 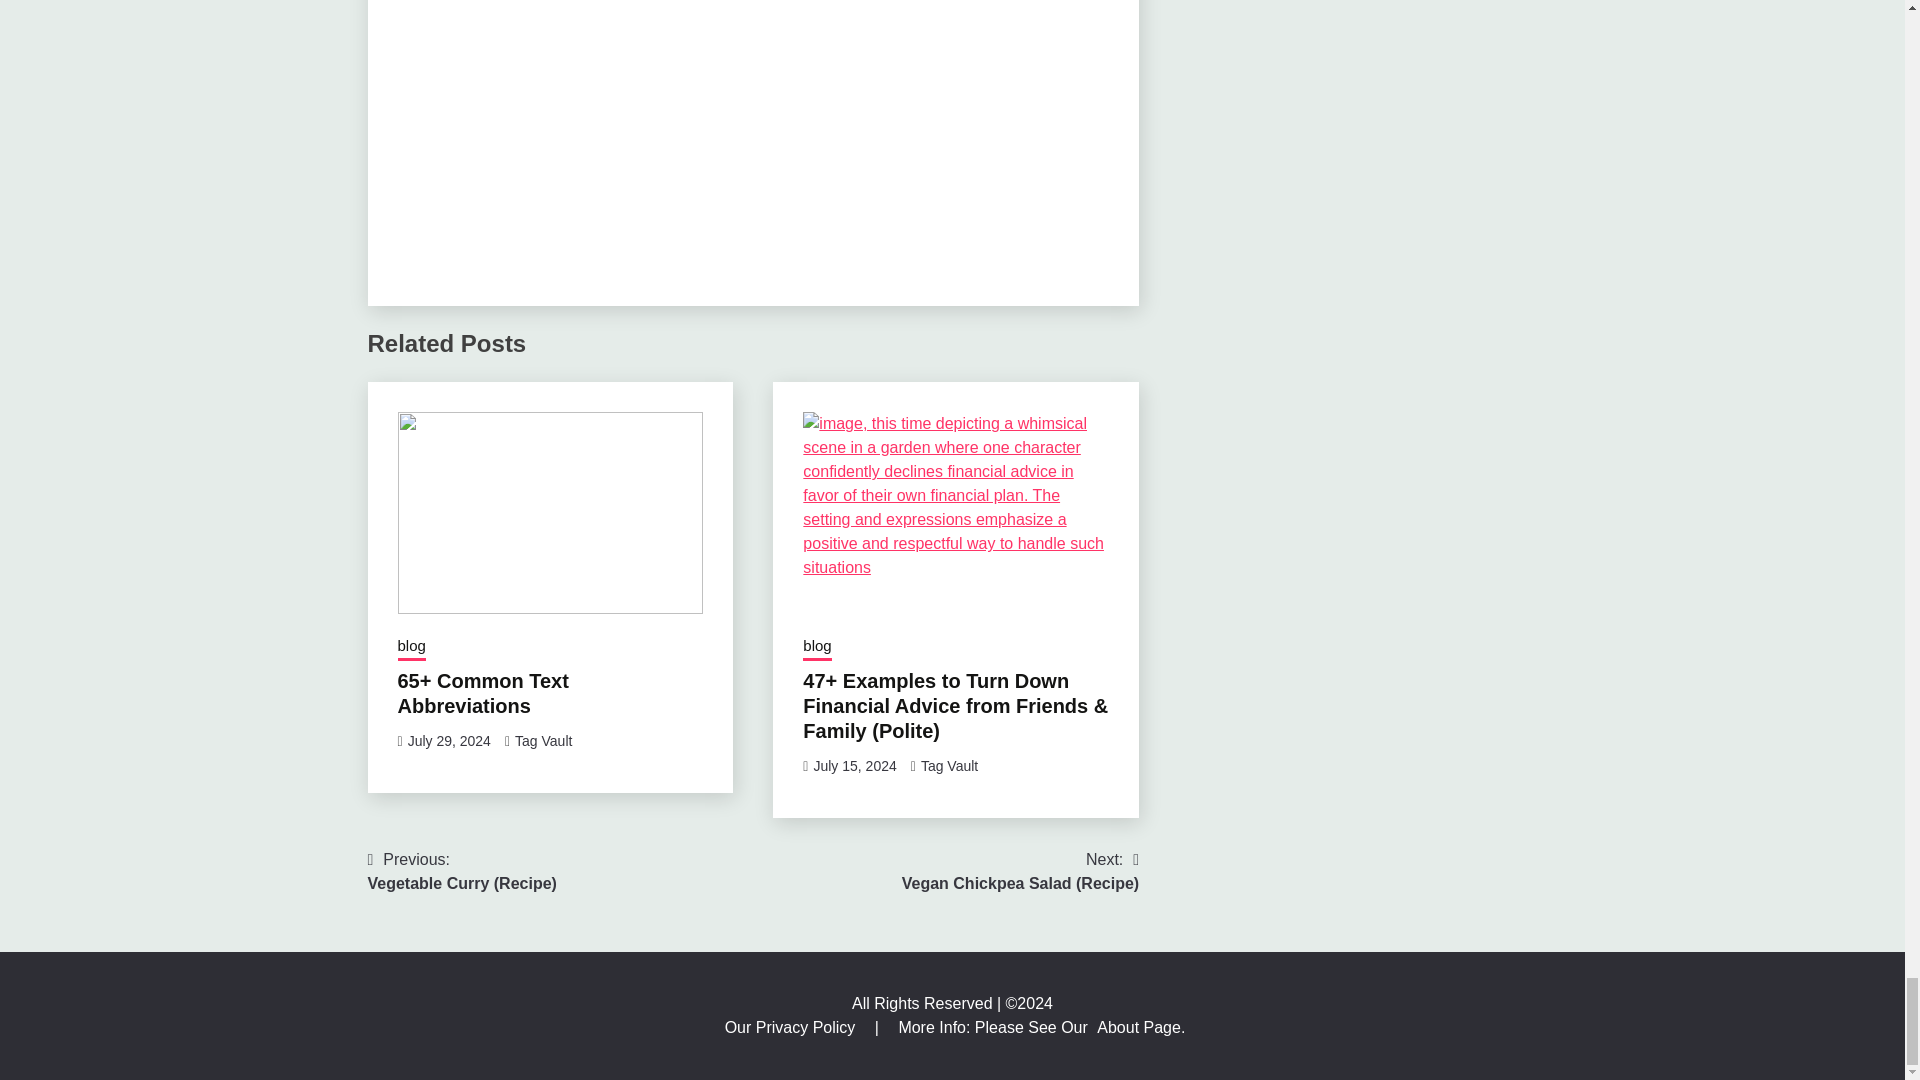 I want to click on Tag Vault, so click(x=543, y=741).